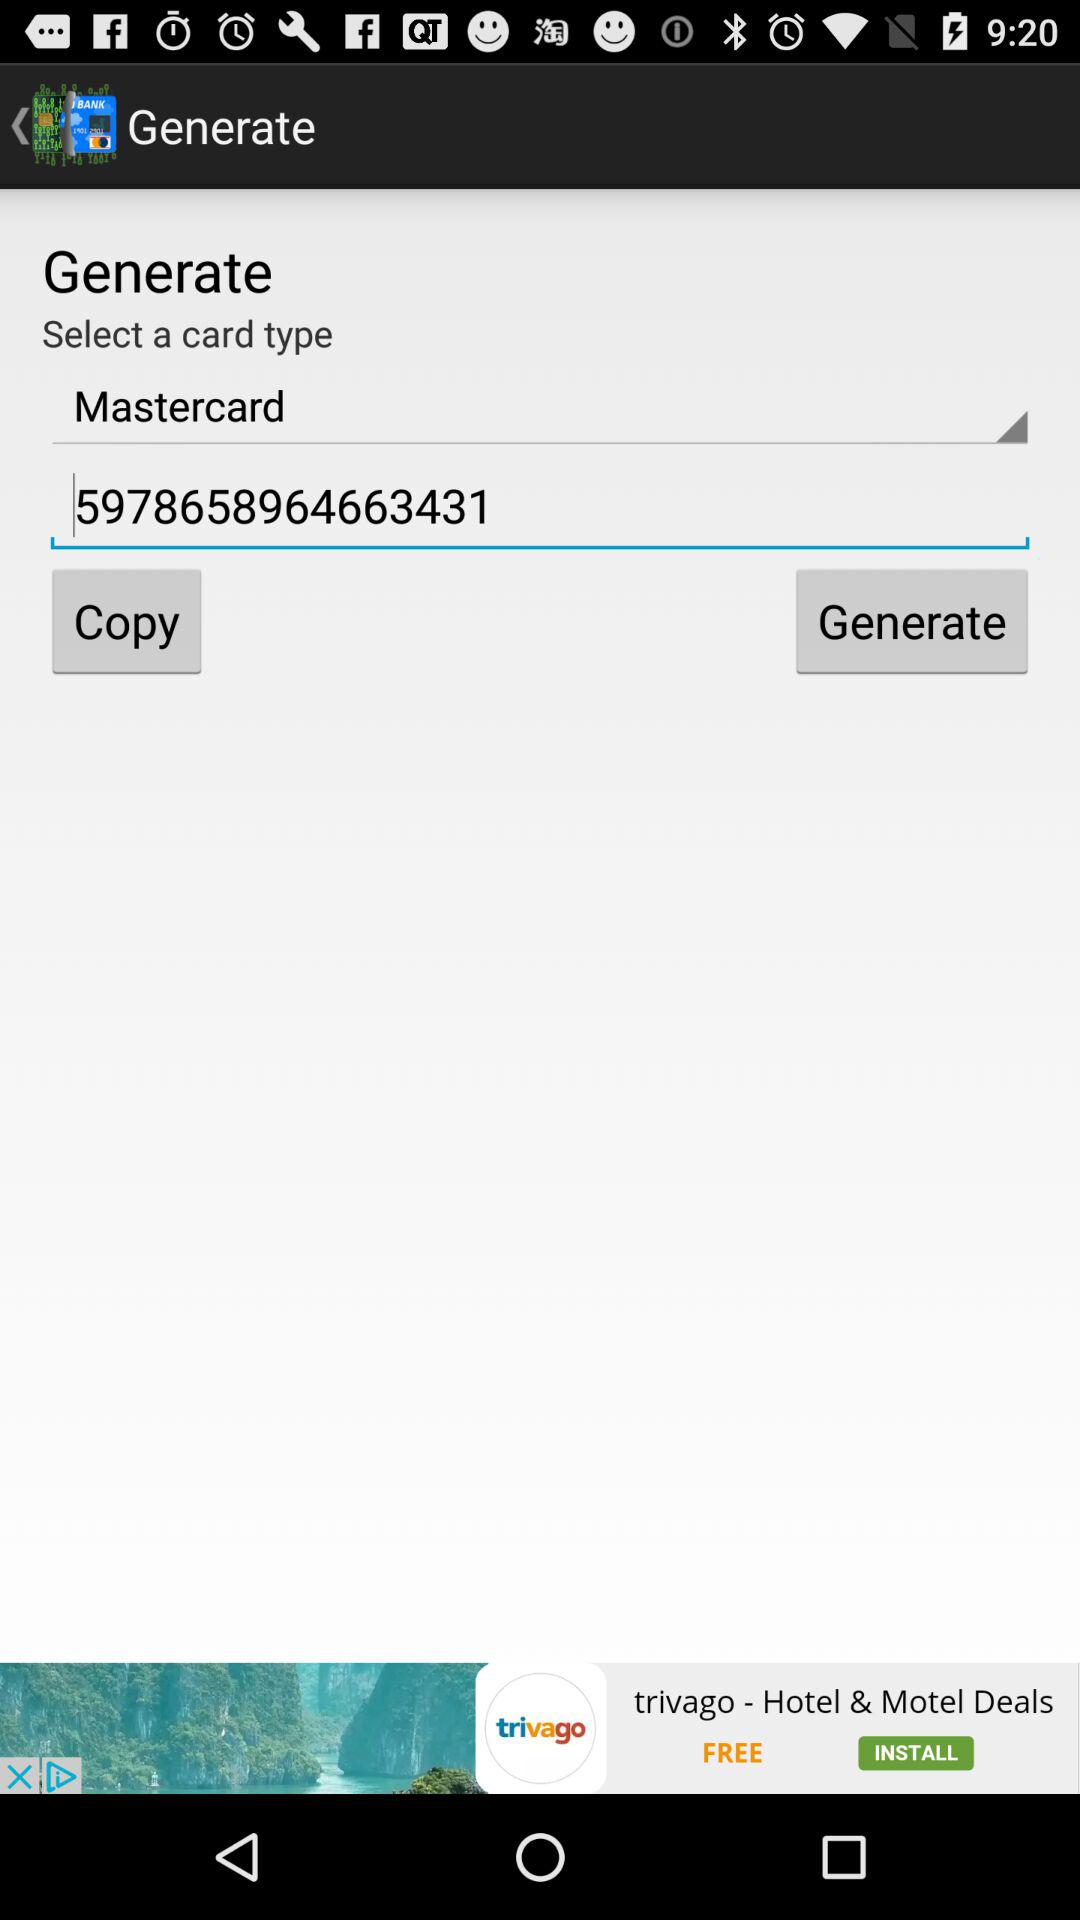 This screenshot has height=1920, width=1080. What do you see at coordinates (540, 1728) in the screenshot?
I see `select advertisement` at bounding box center [540, 1728].